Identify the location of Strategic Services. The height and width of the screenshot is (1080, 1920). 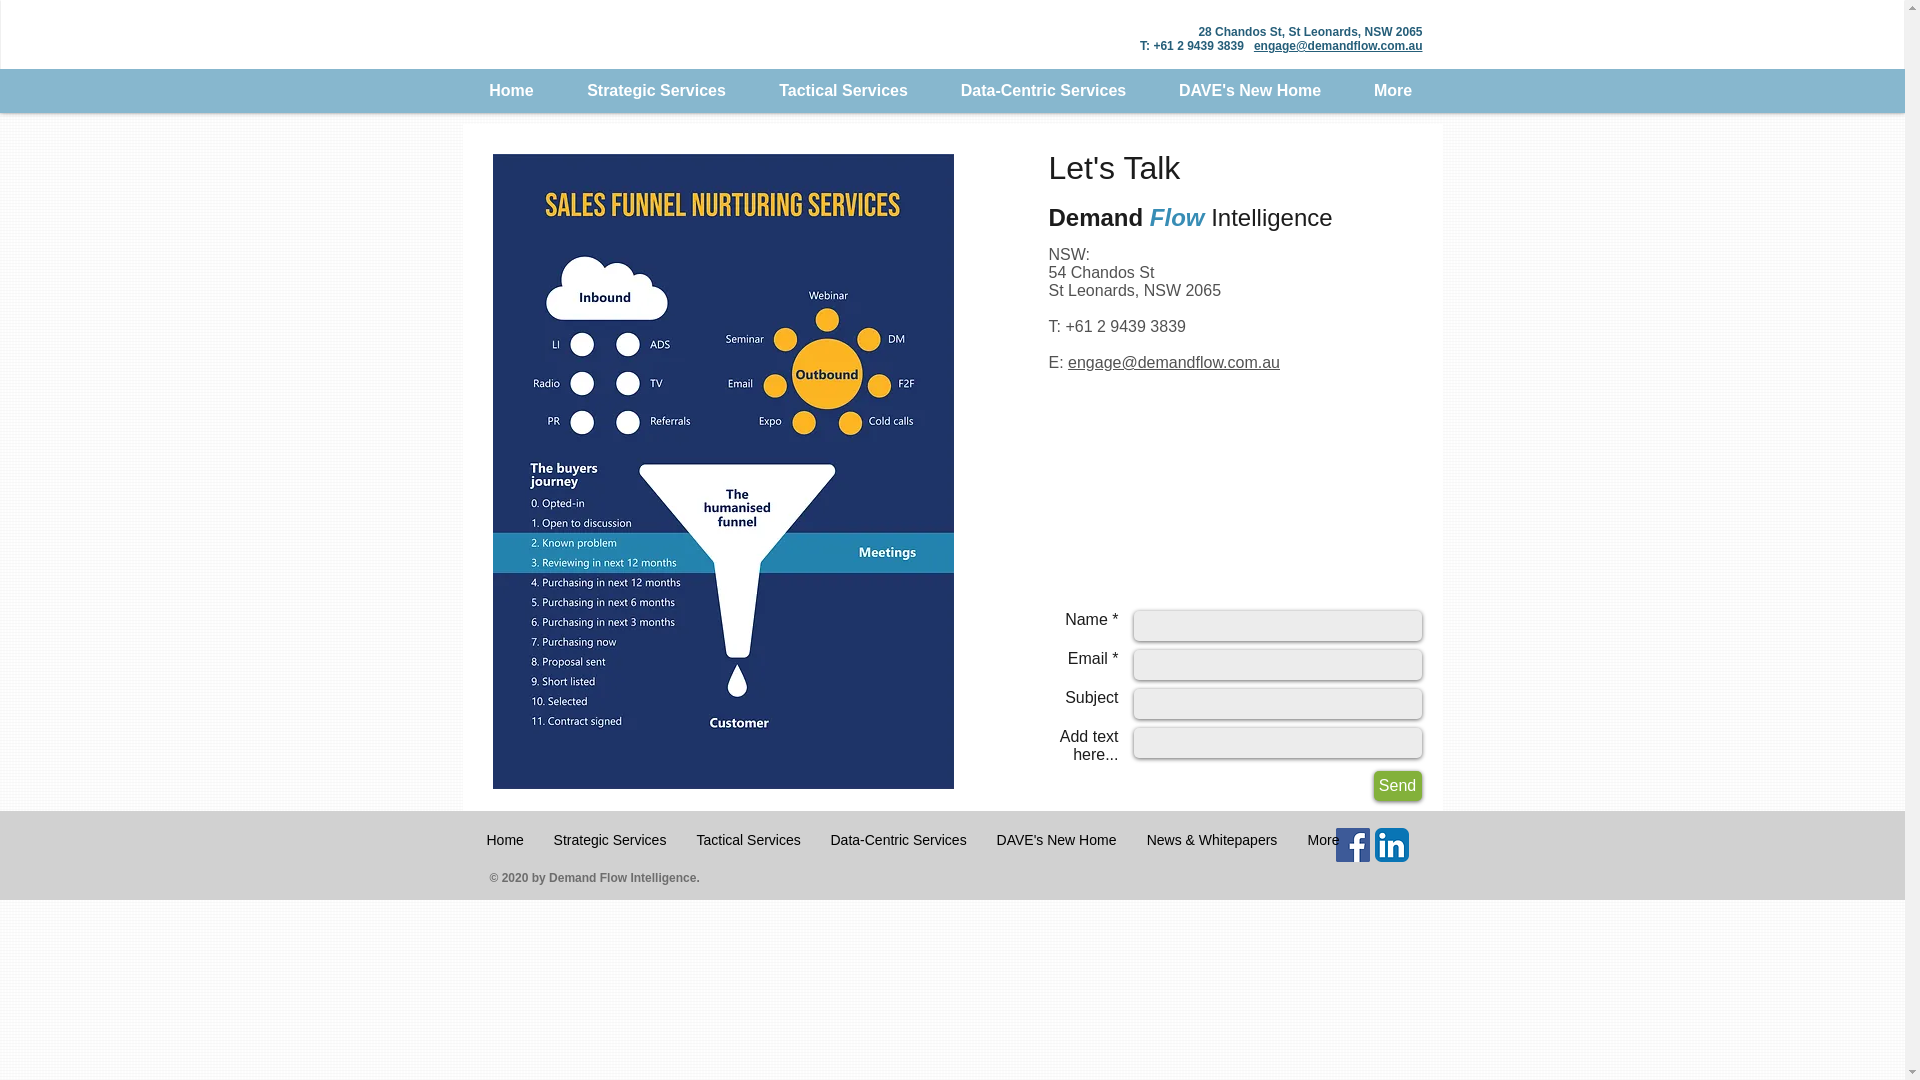
(656, 91).